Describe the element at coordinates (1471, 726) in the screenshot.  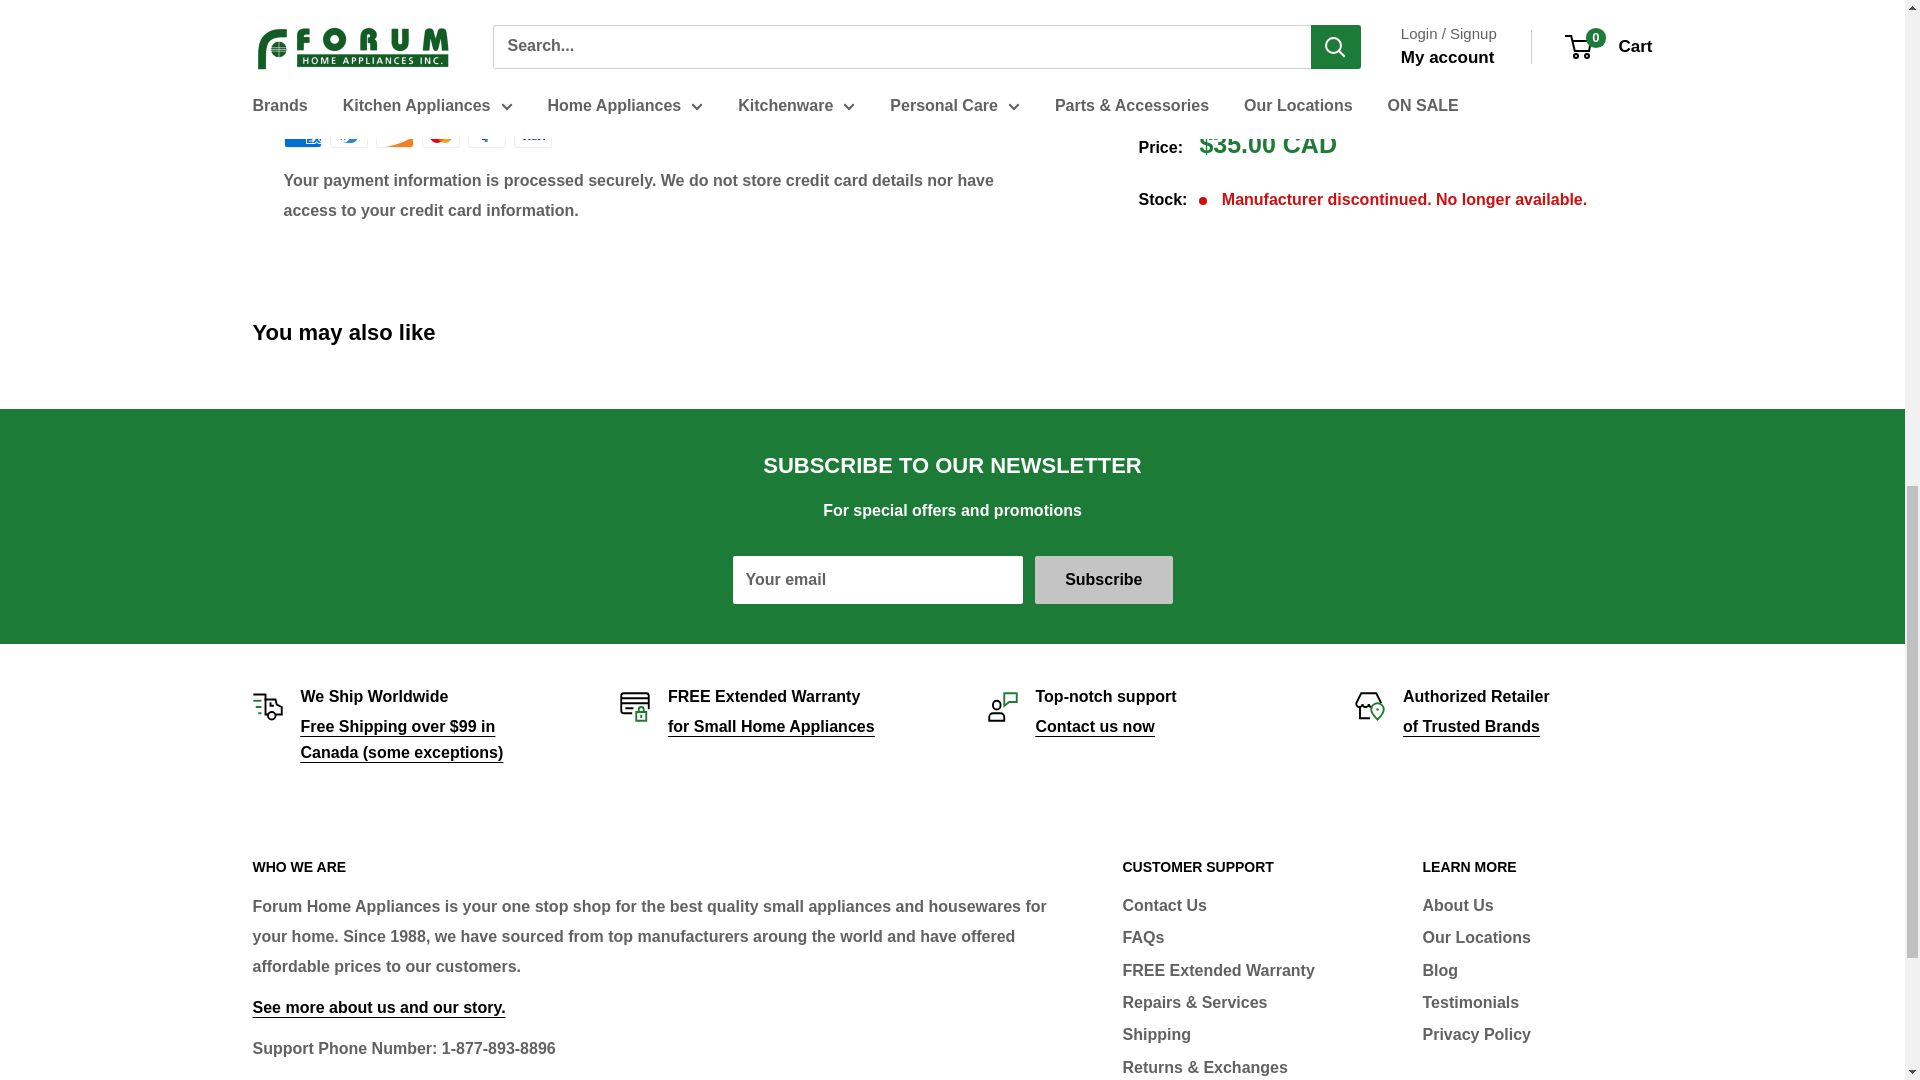
I see `Top Brands` at that location.